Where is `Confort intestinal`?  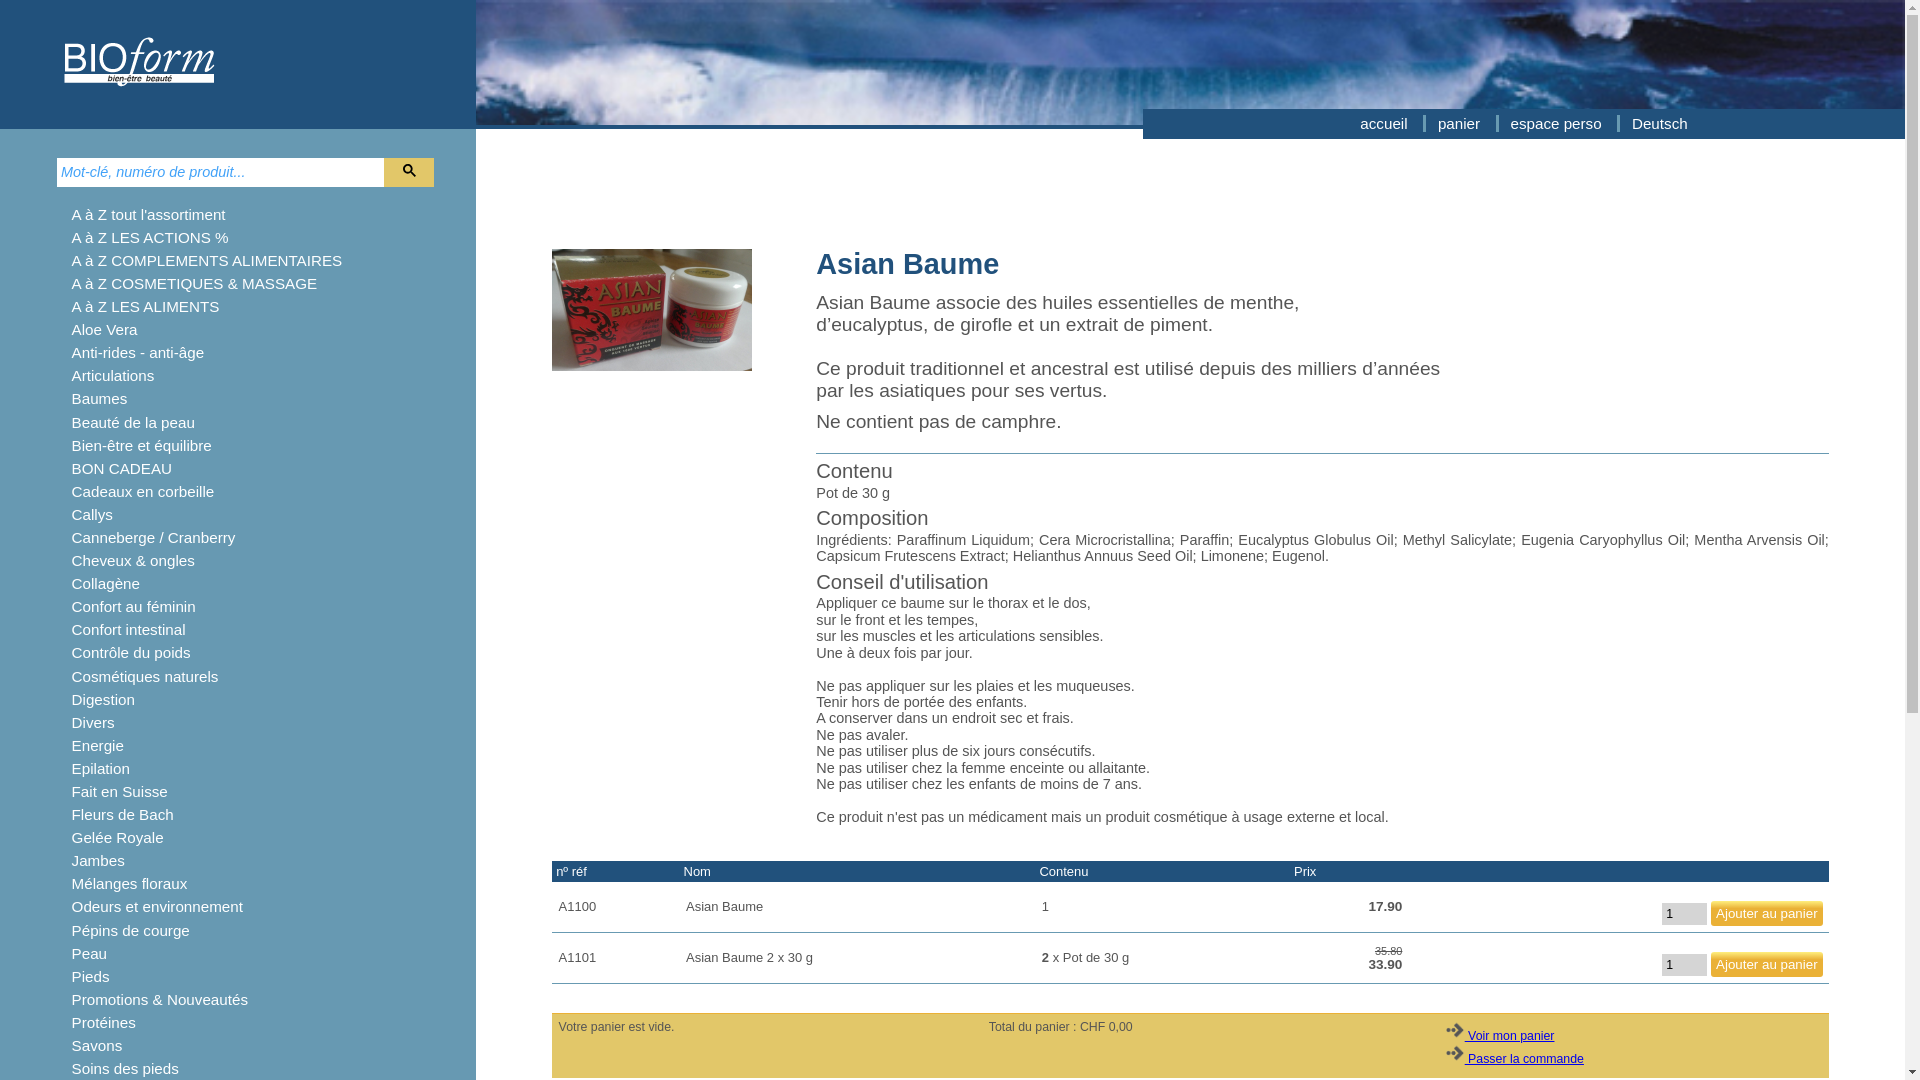 Confort intestinal is located at coordinates (129, 630).